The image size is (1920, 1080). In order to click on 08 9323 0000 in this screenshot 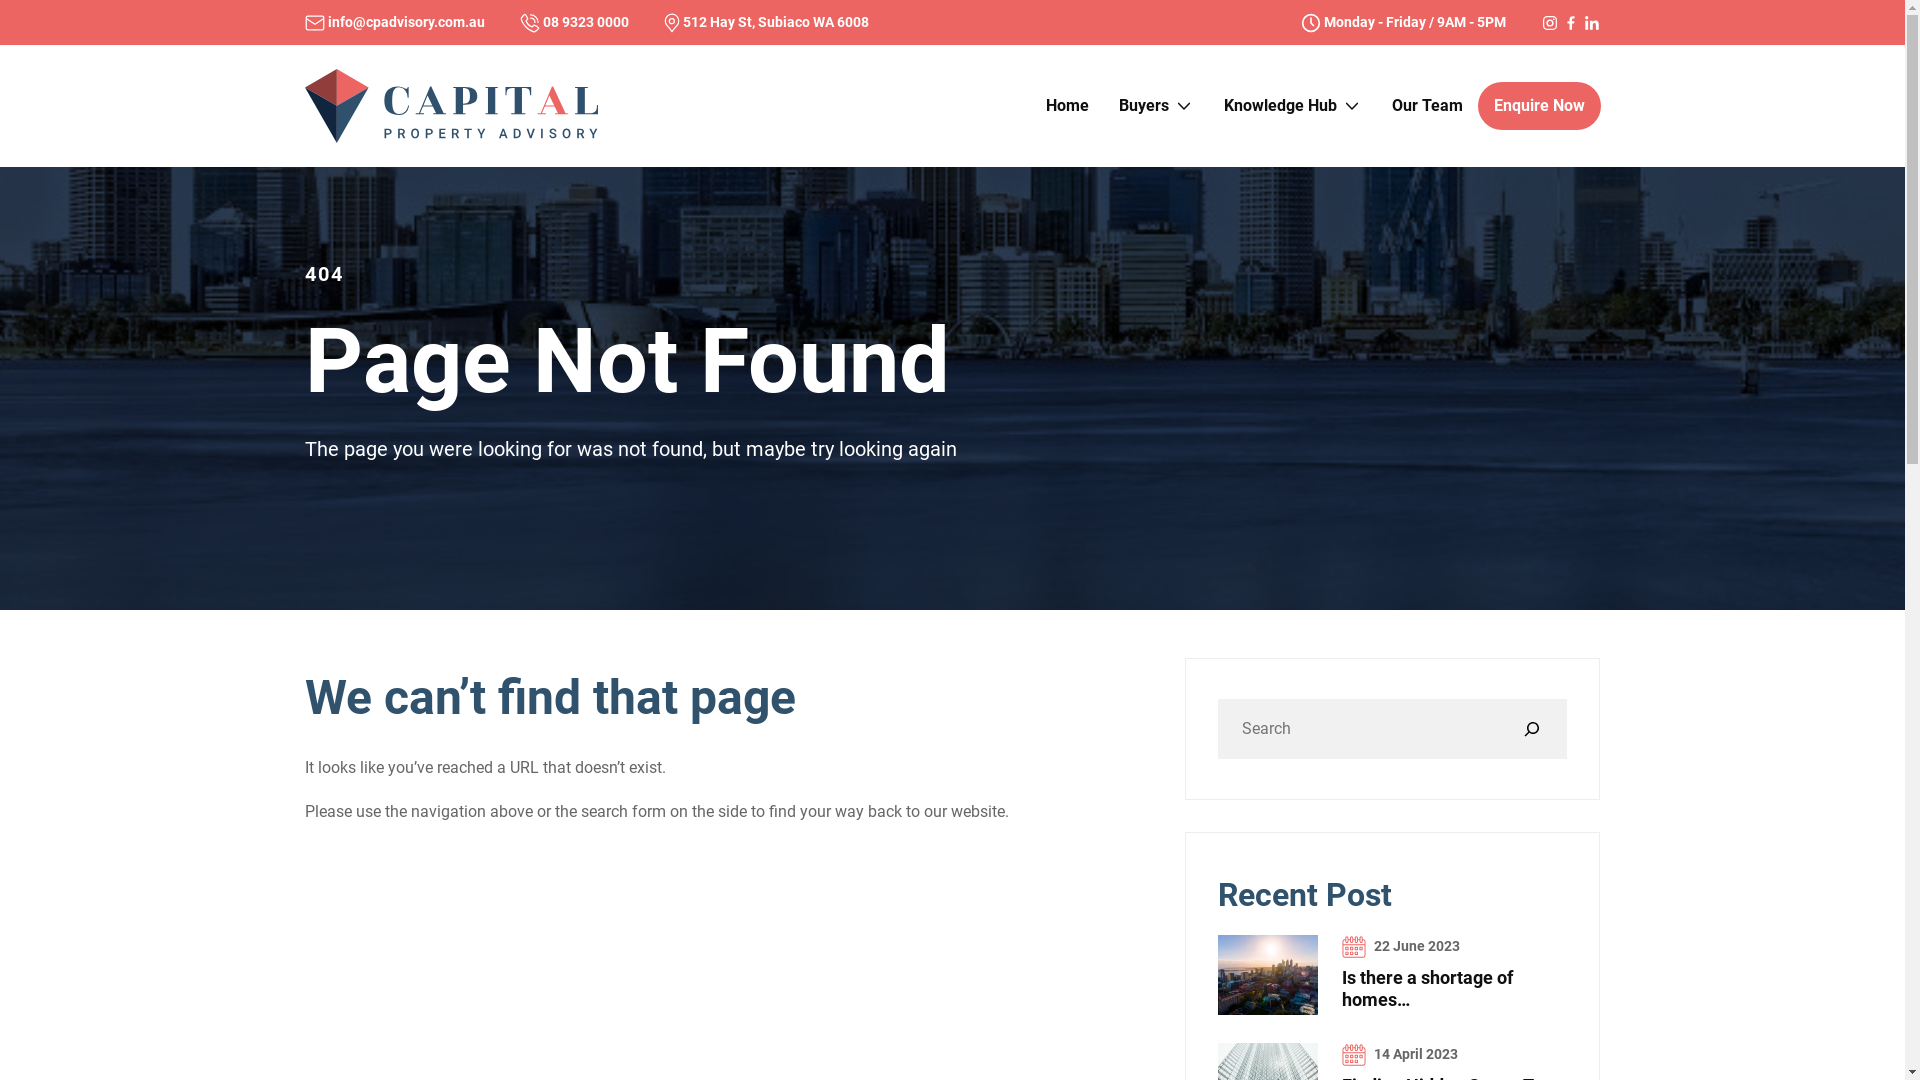, I will do `click(574, 22)`.